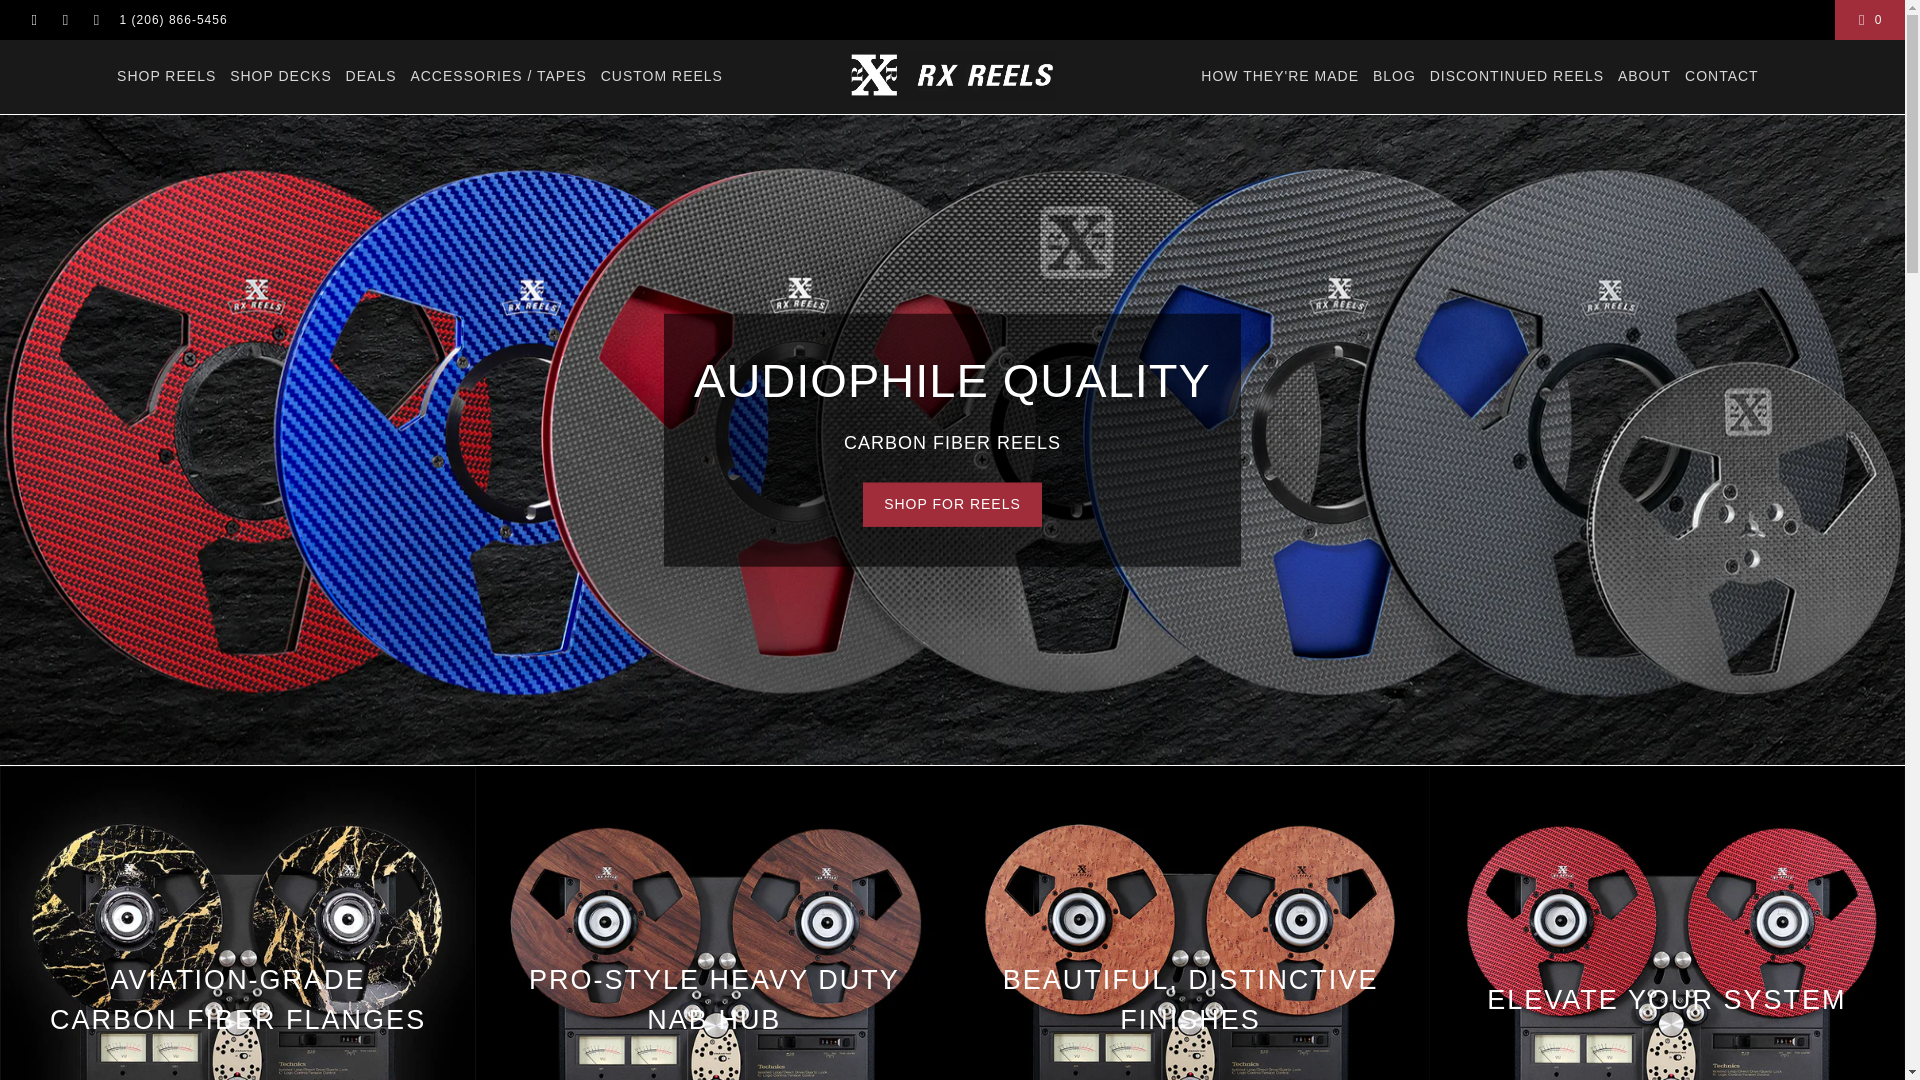  Describe the element at coordinates (166, 76) in the screenshot. I see `SHOP REELS` at that location.